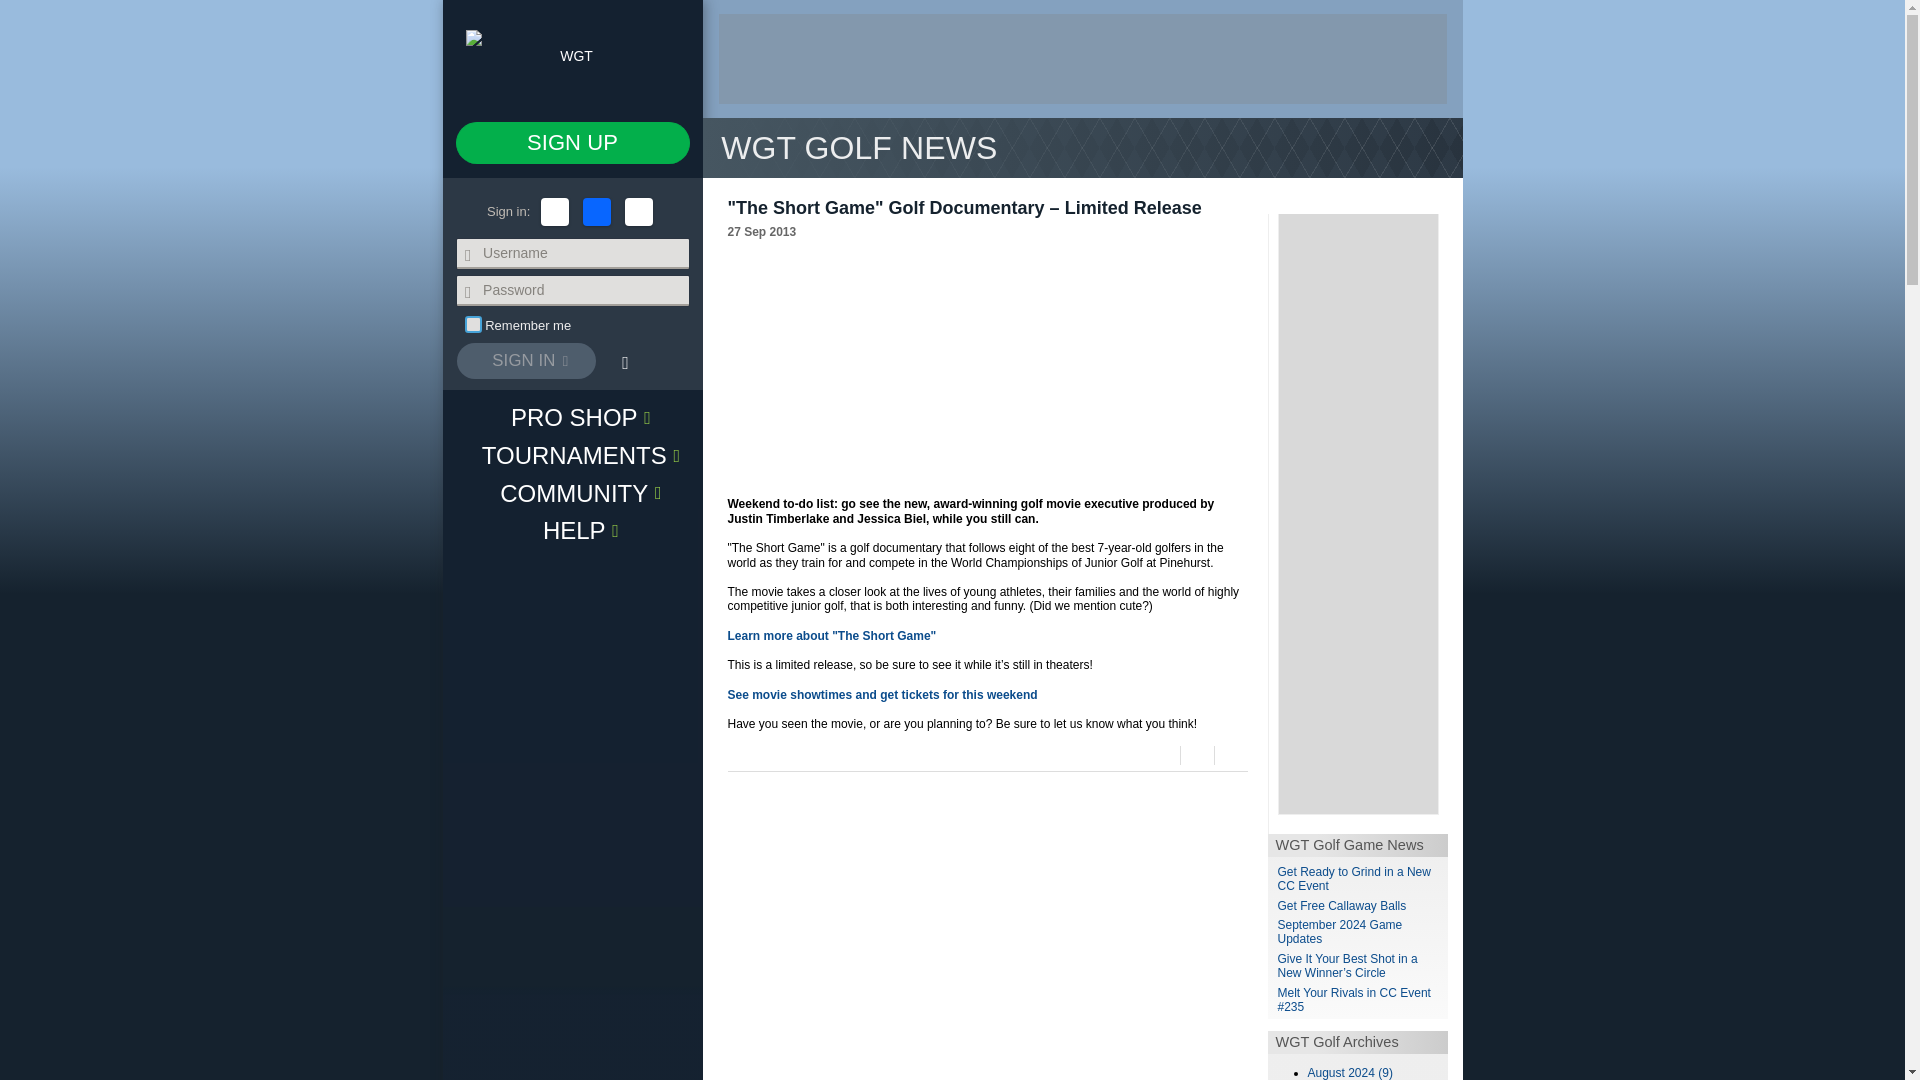  What do you see at coordinates (572, 58) in the screenshot?
I see `Home` at bounding box center [572, 58].